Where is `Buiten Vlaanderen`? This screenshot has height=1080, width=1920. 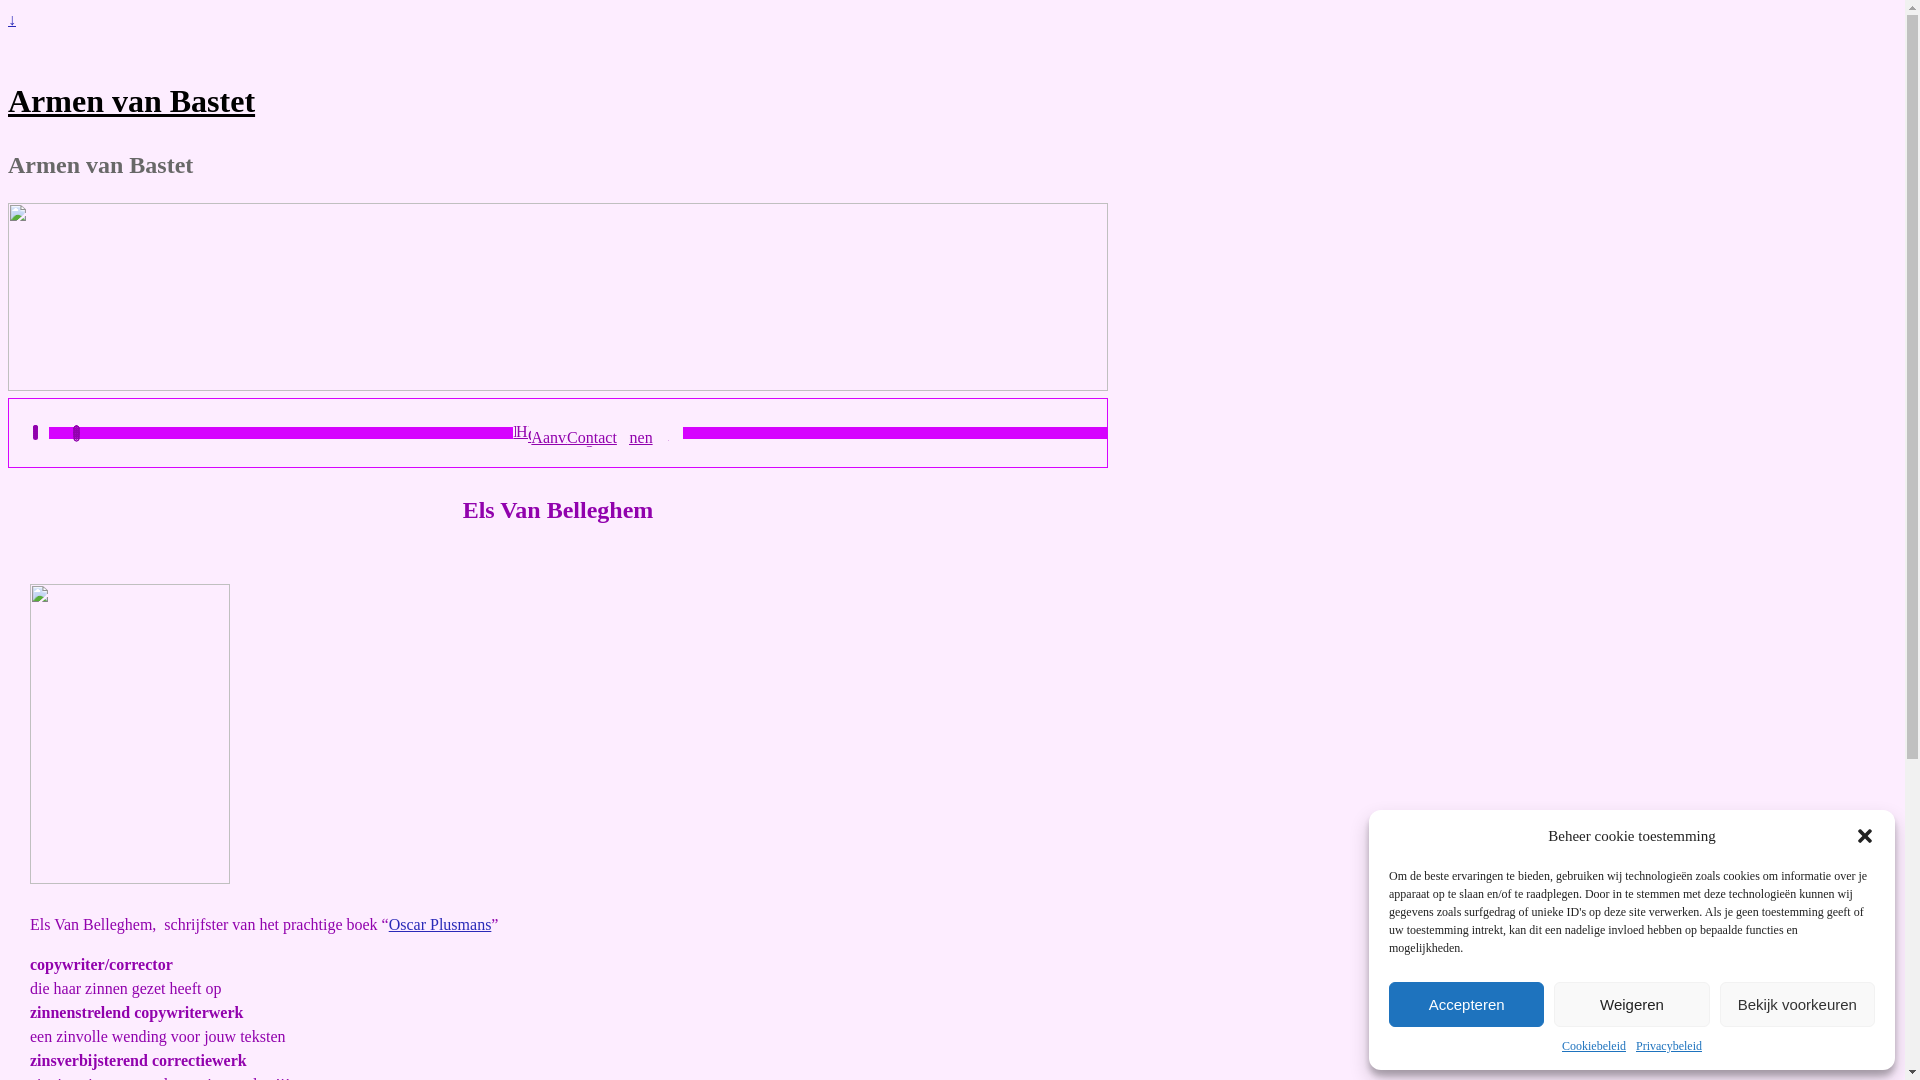 Buiten Vlaanderen is located at coordinates (598, 428).